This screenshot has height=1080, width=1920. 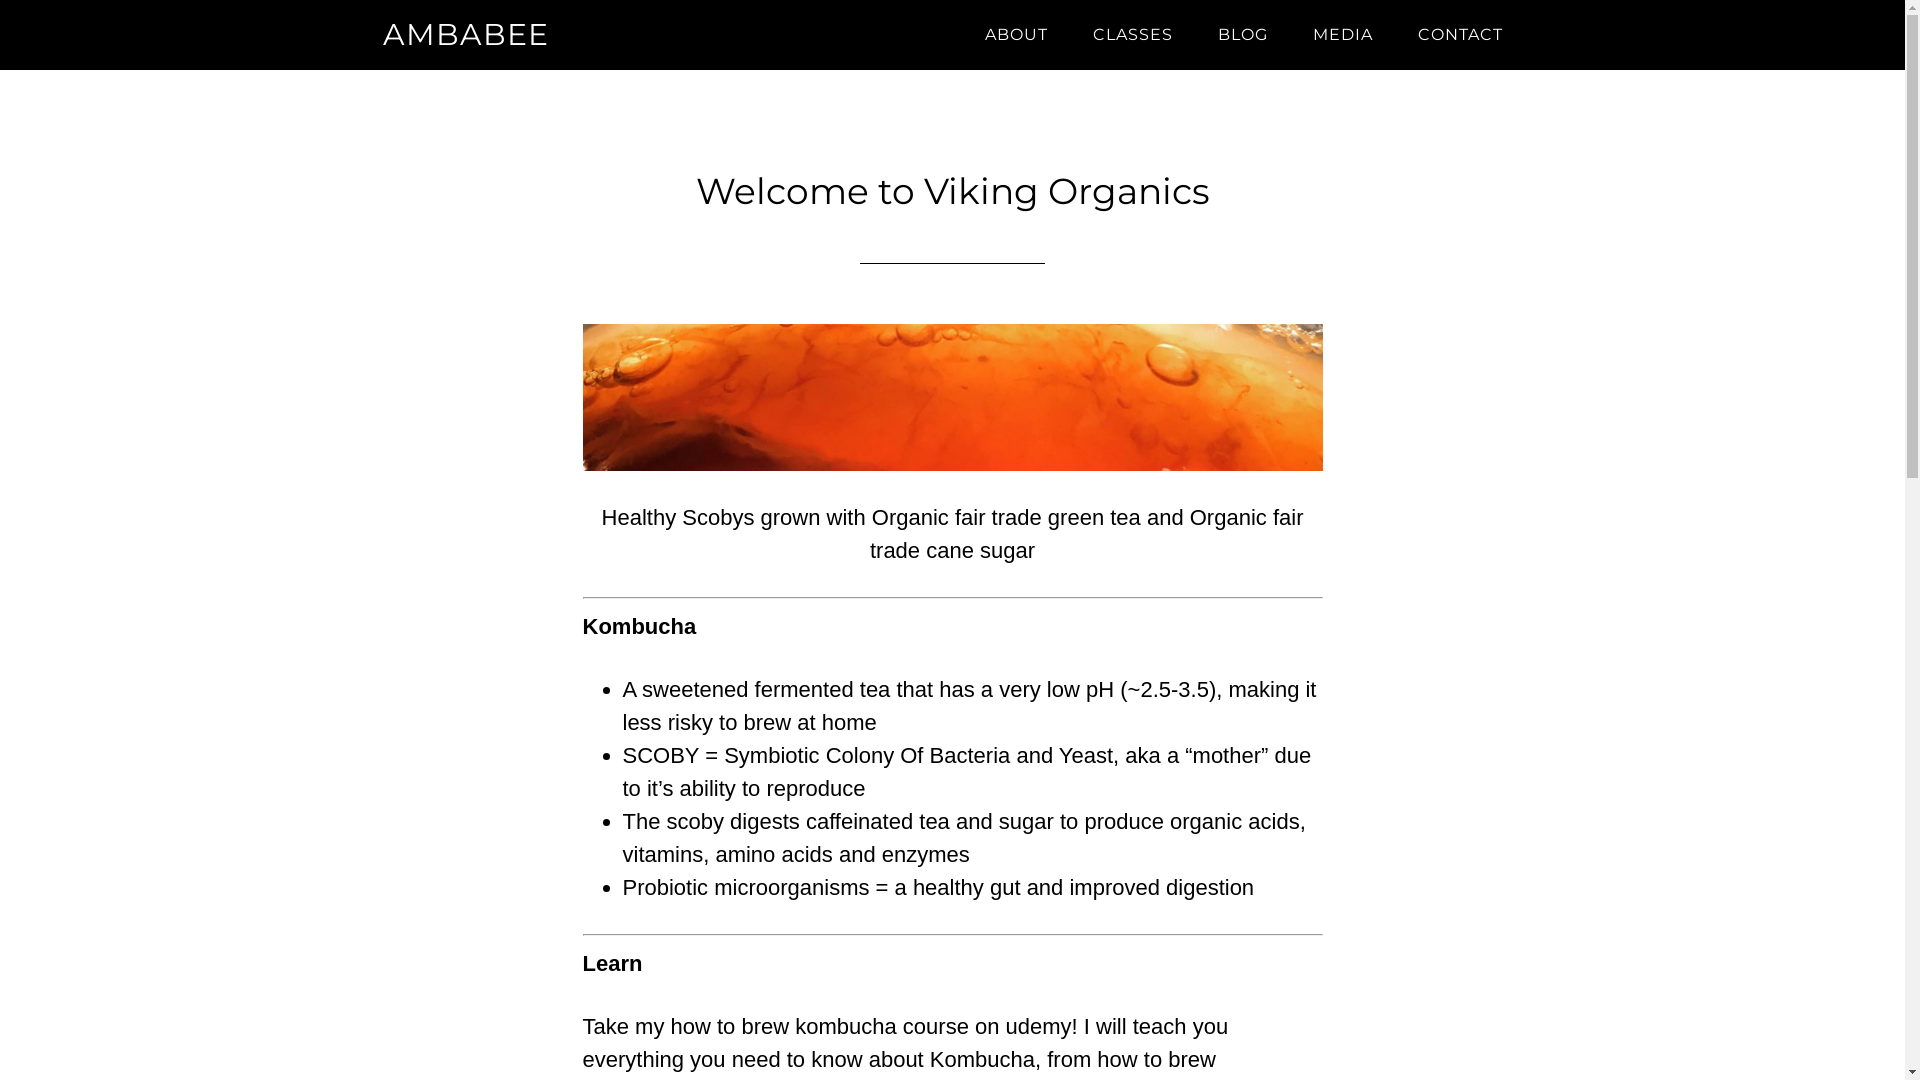 What do you see at coordinates (1132, 35) in the screenshot?
I see `CLASSES` at bounding box center [1132, 35].